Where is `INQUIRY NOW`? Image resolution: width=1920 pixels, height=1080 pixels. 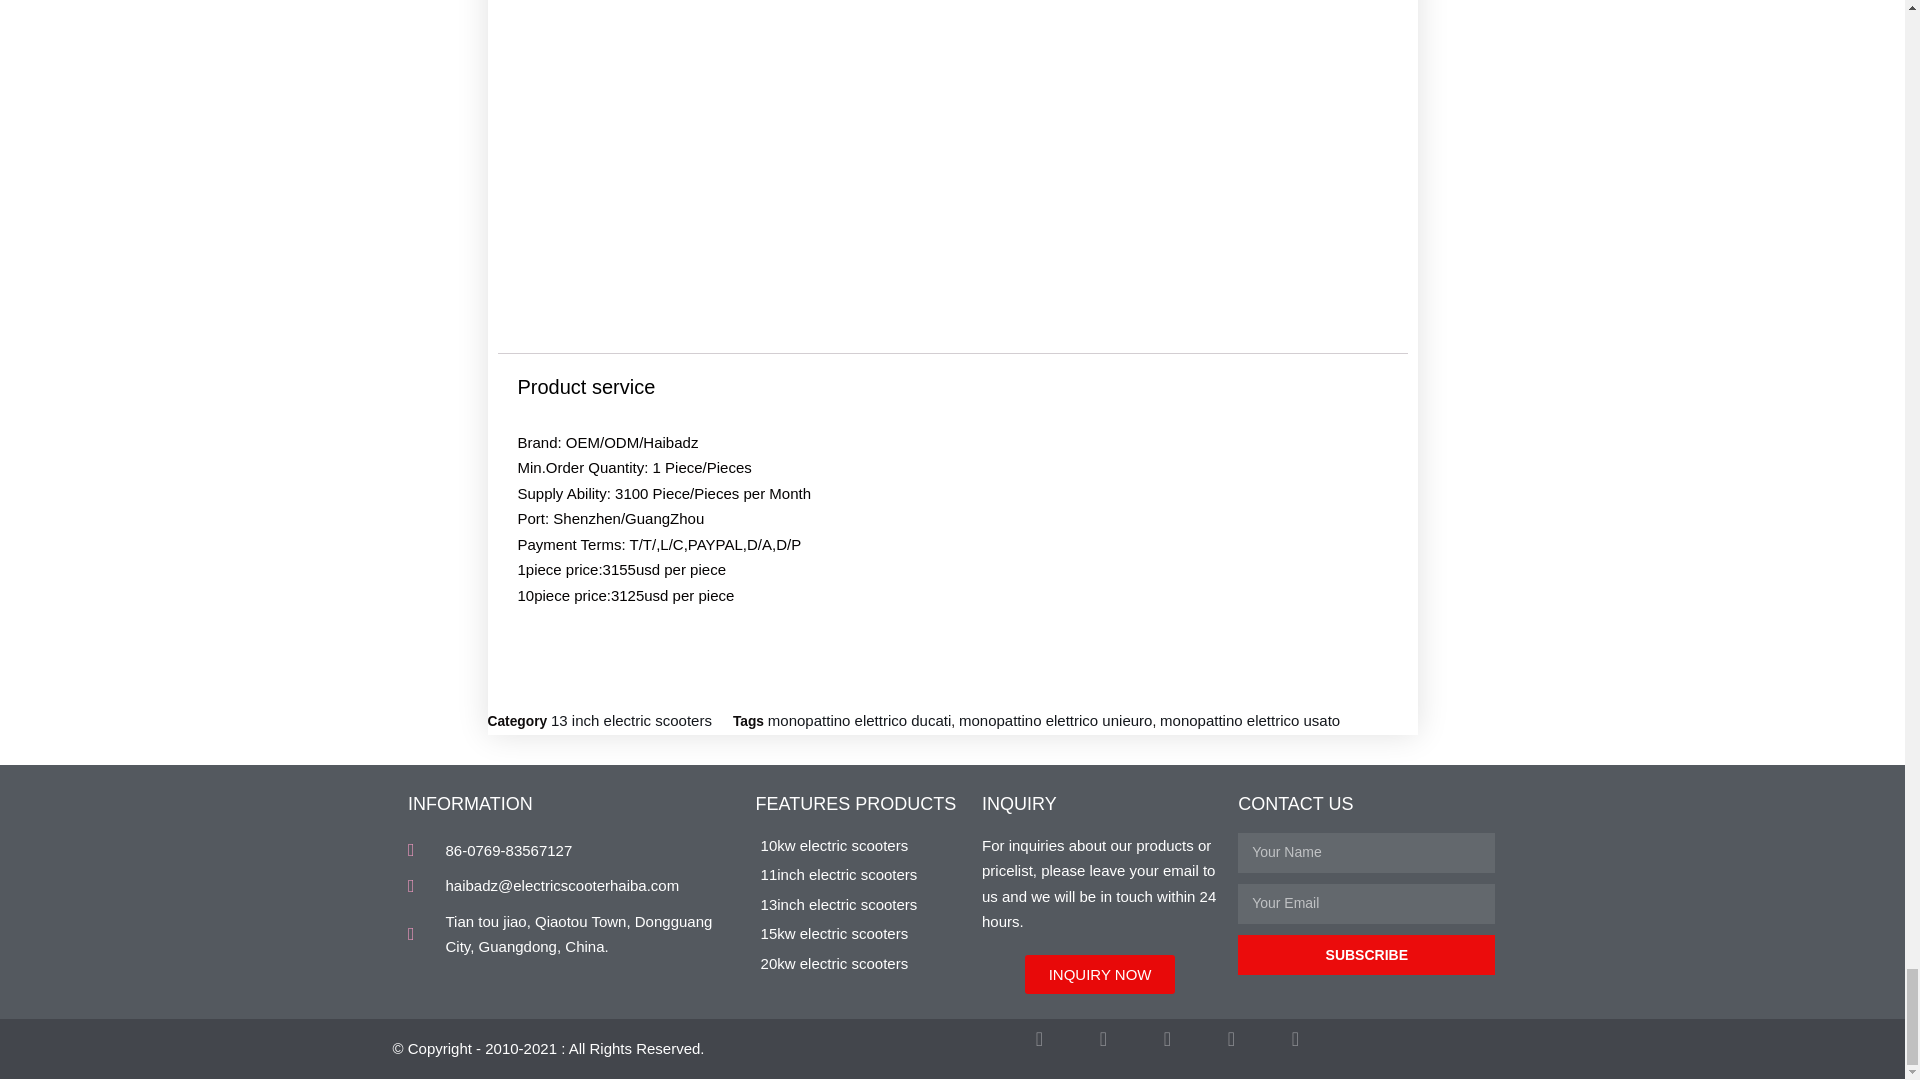 INQUIRY NOW is located at coordinates (1100, 974).